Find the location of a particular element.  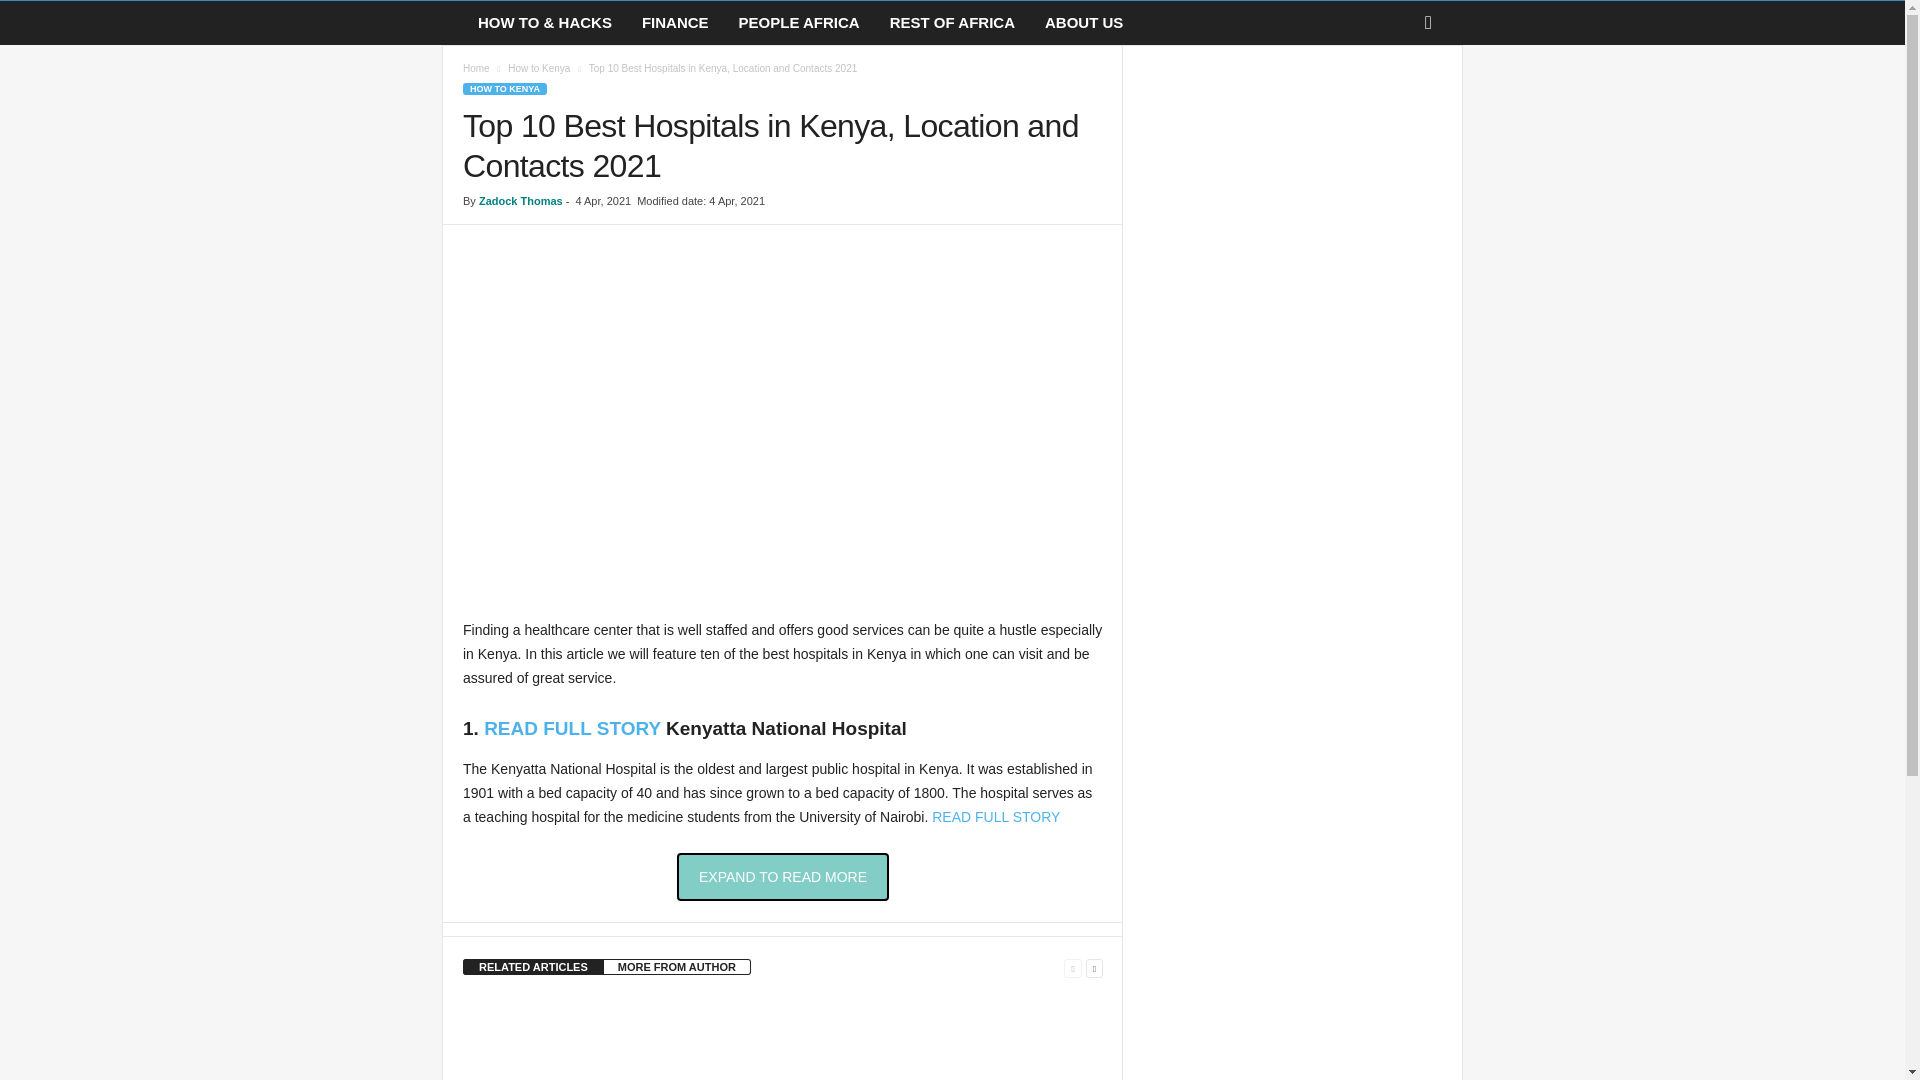

ABOUT US is located at coordinates (1084, 23).